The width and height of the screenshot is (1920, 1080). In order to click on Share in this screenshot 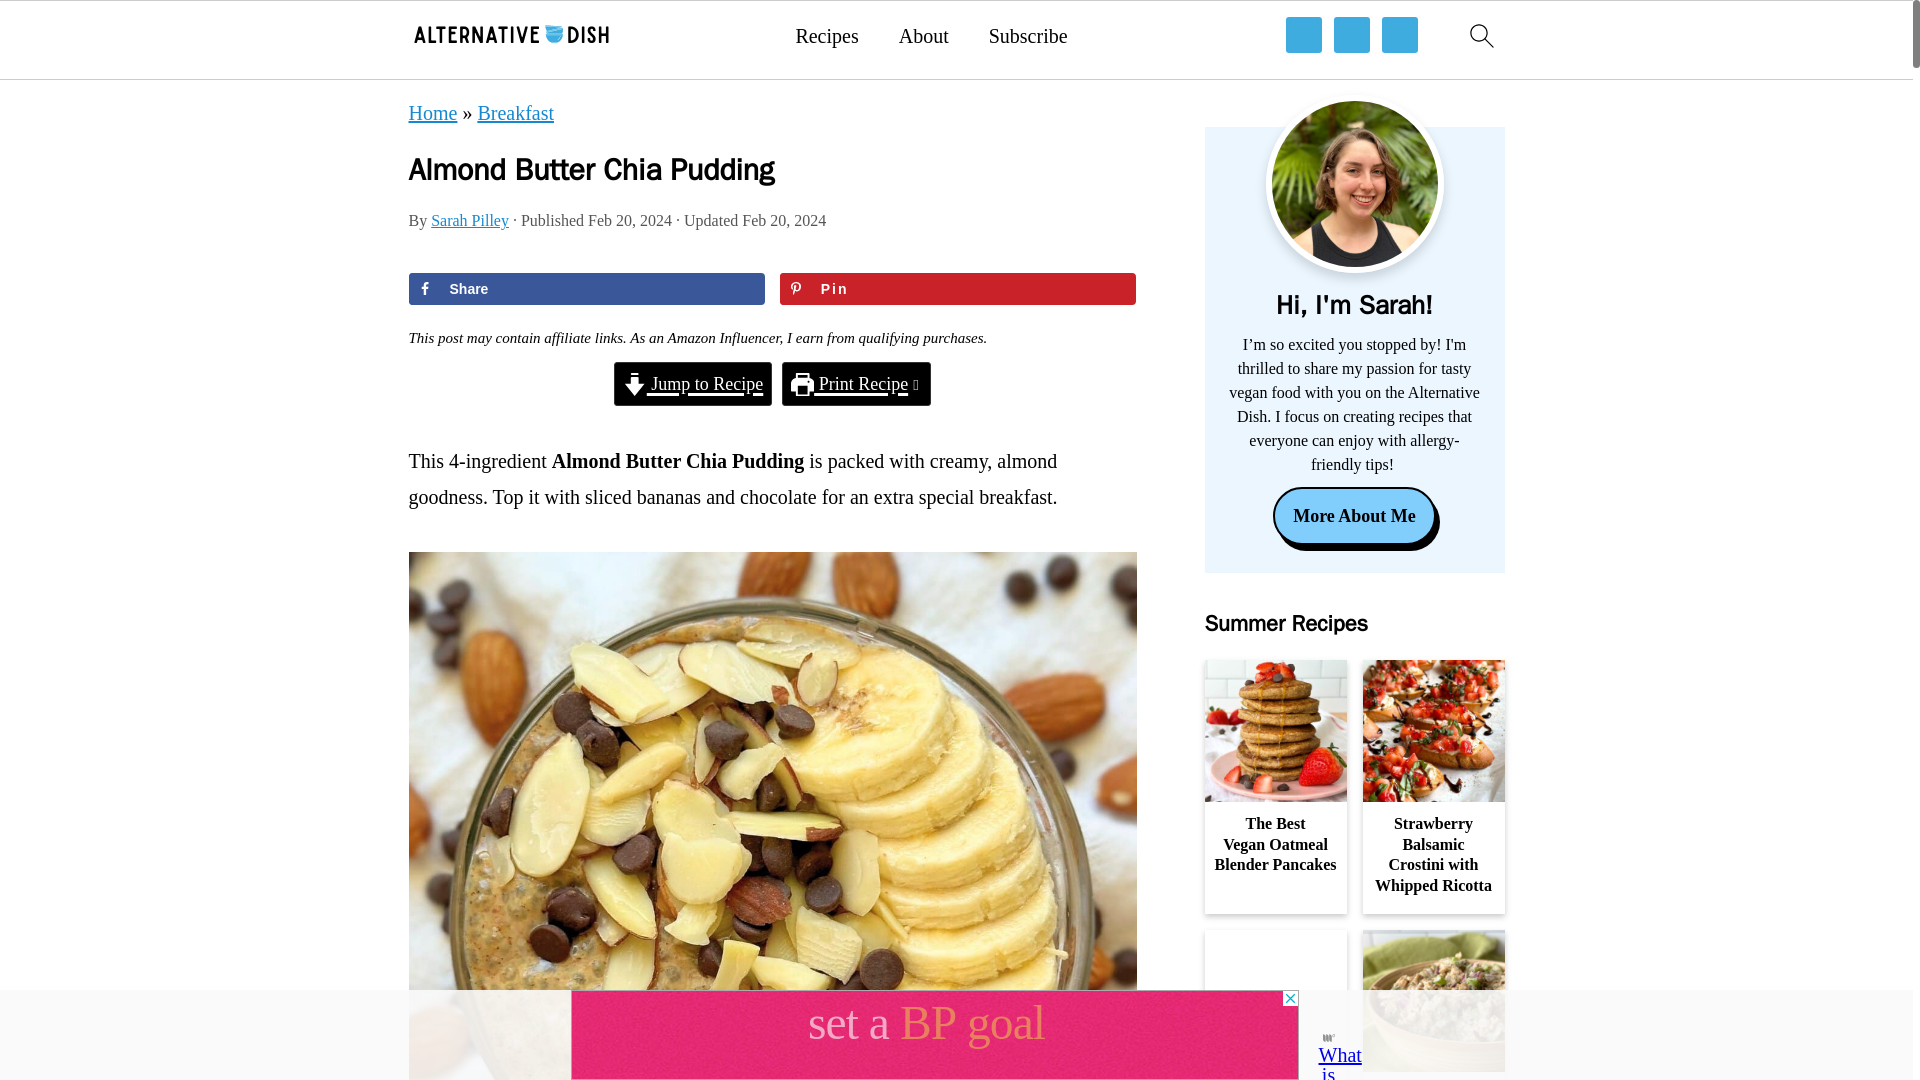, I will do `click(586, 288)`.